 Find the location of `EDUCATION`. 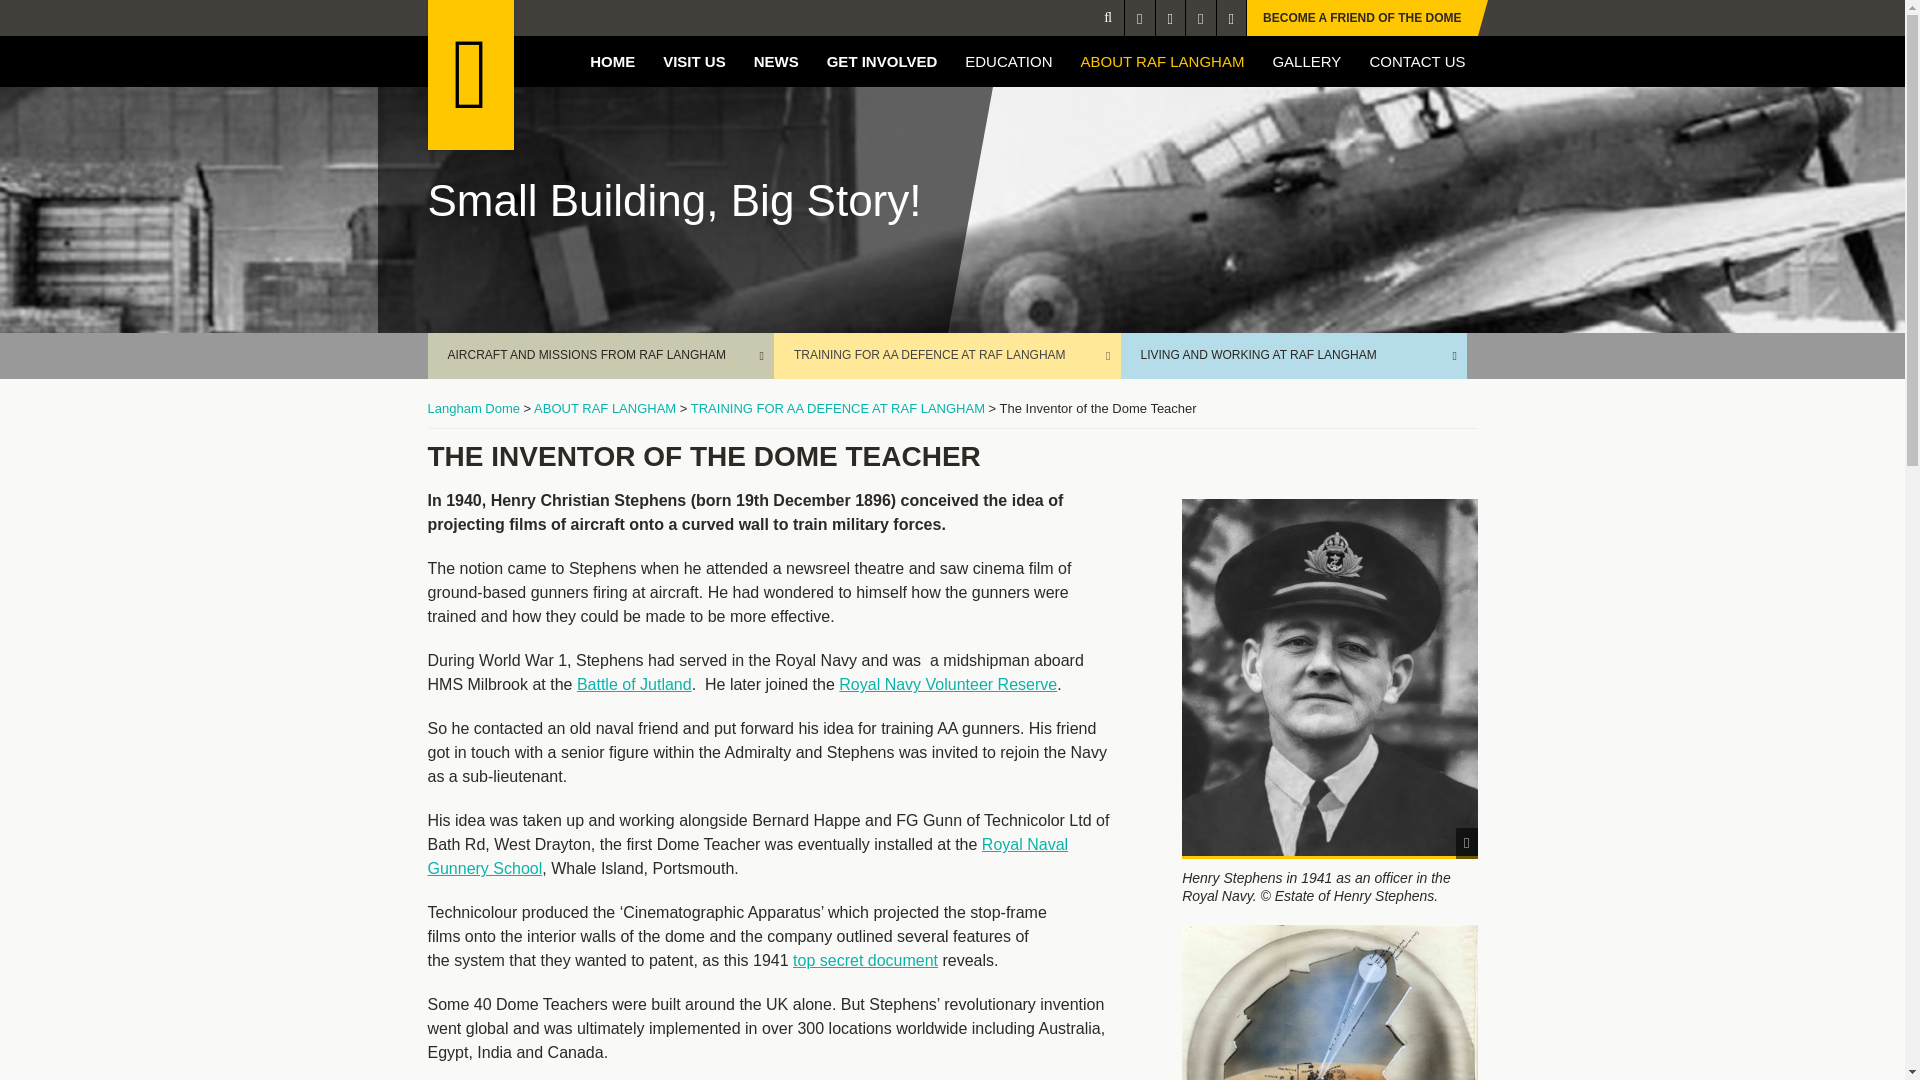

EDUCATION is located at coordinates (1008, 61).